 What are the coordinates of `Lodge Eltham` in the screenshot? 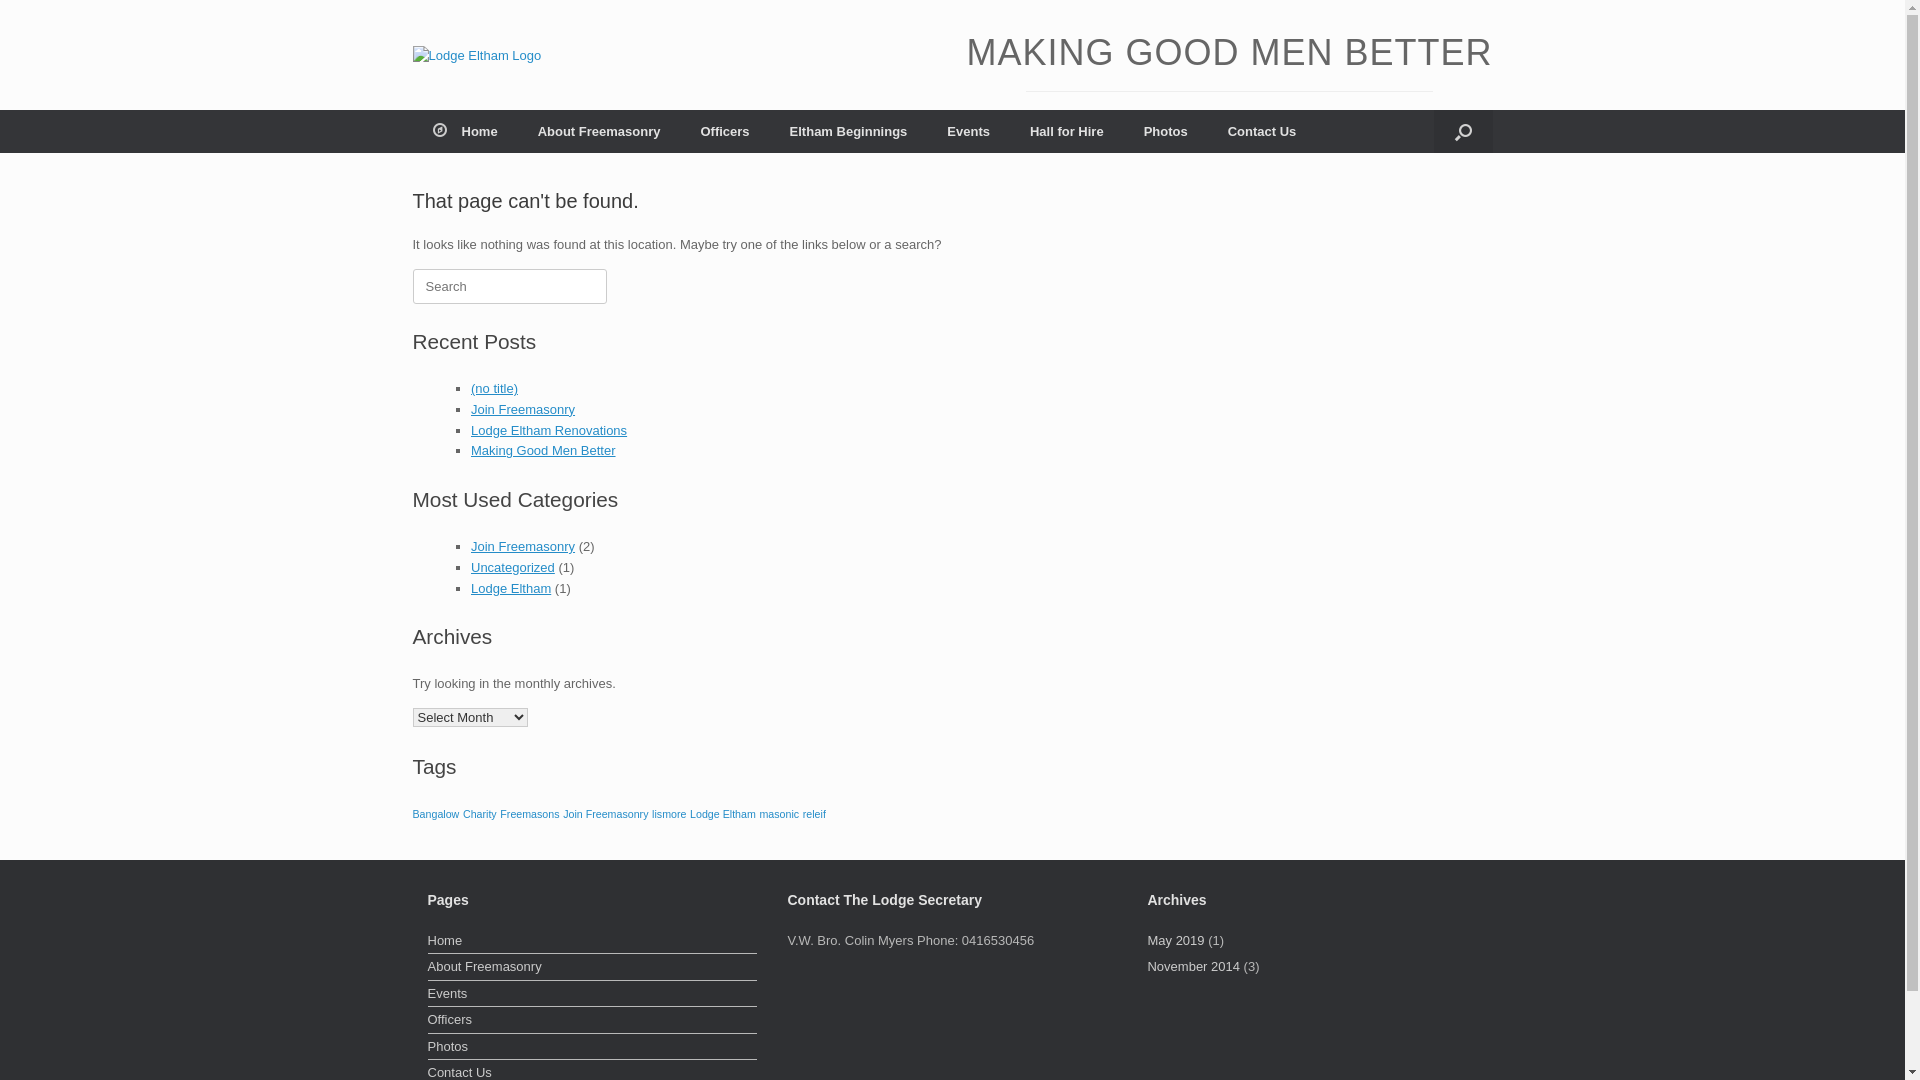 It's located at (476, 55).